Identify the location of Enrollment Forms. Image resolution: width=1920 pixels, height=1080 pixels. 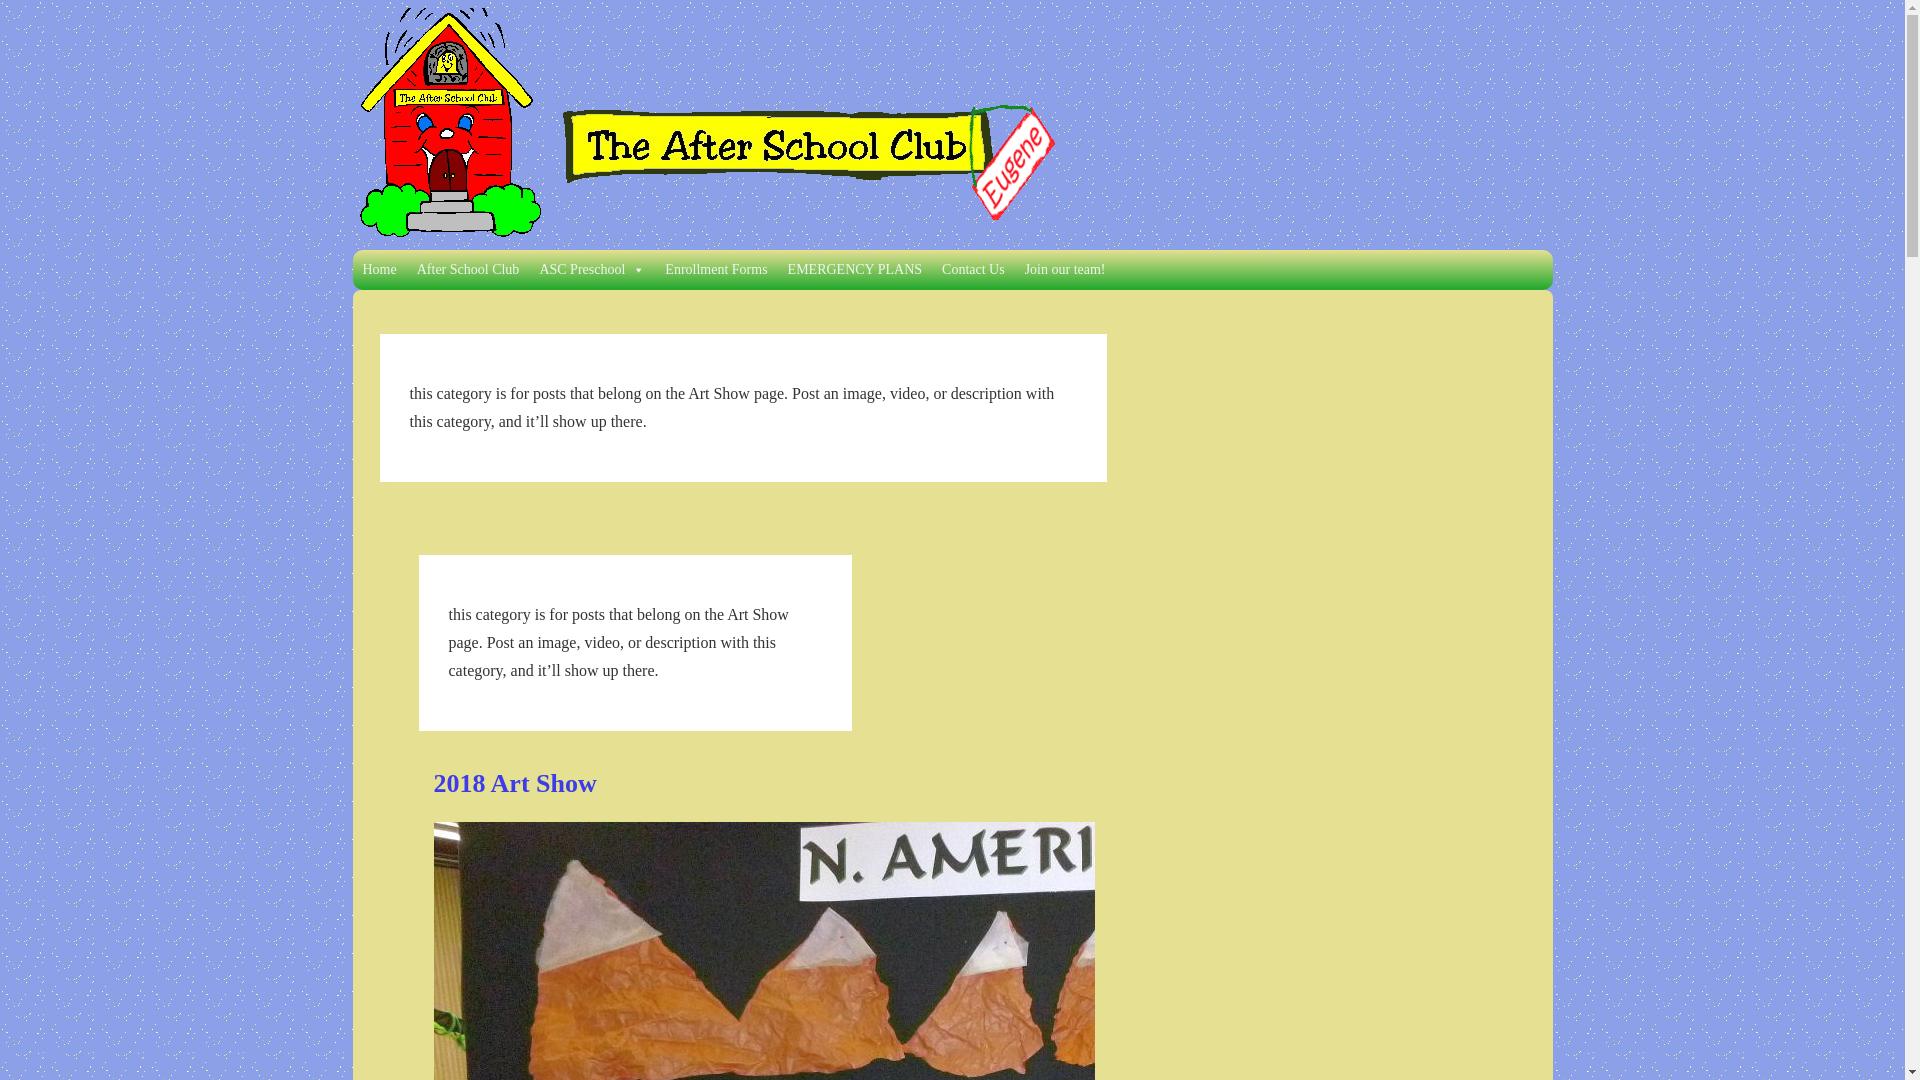
(716, 270).